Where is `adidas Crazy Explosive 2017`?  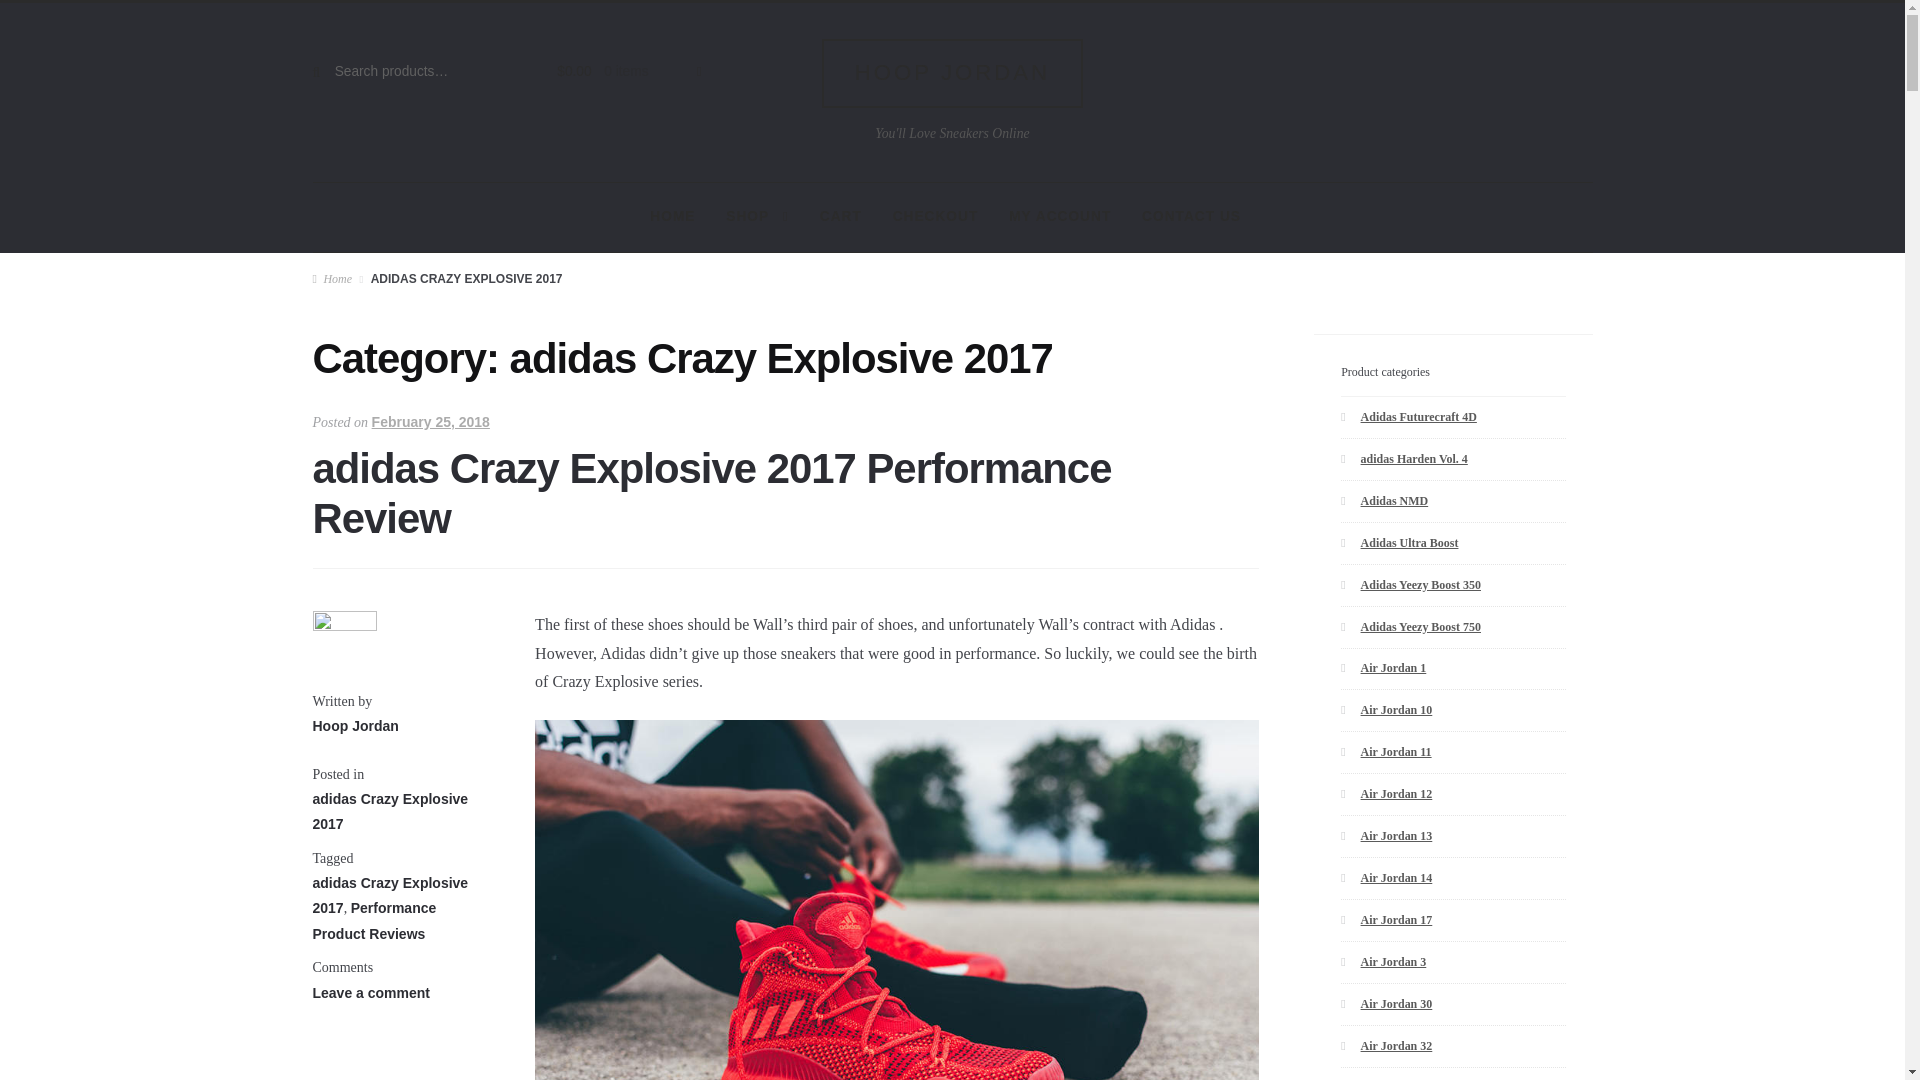
adidas Crazy Explosive 2017 is located at coordinates (390, 810).